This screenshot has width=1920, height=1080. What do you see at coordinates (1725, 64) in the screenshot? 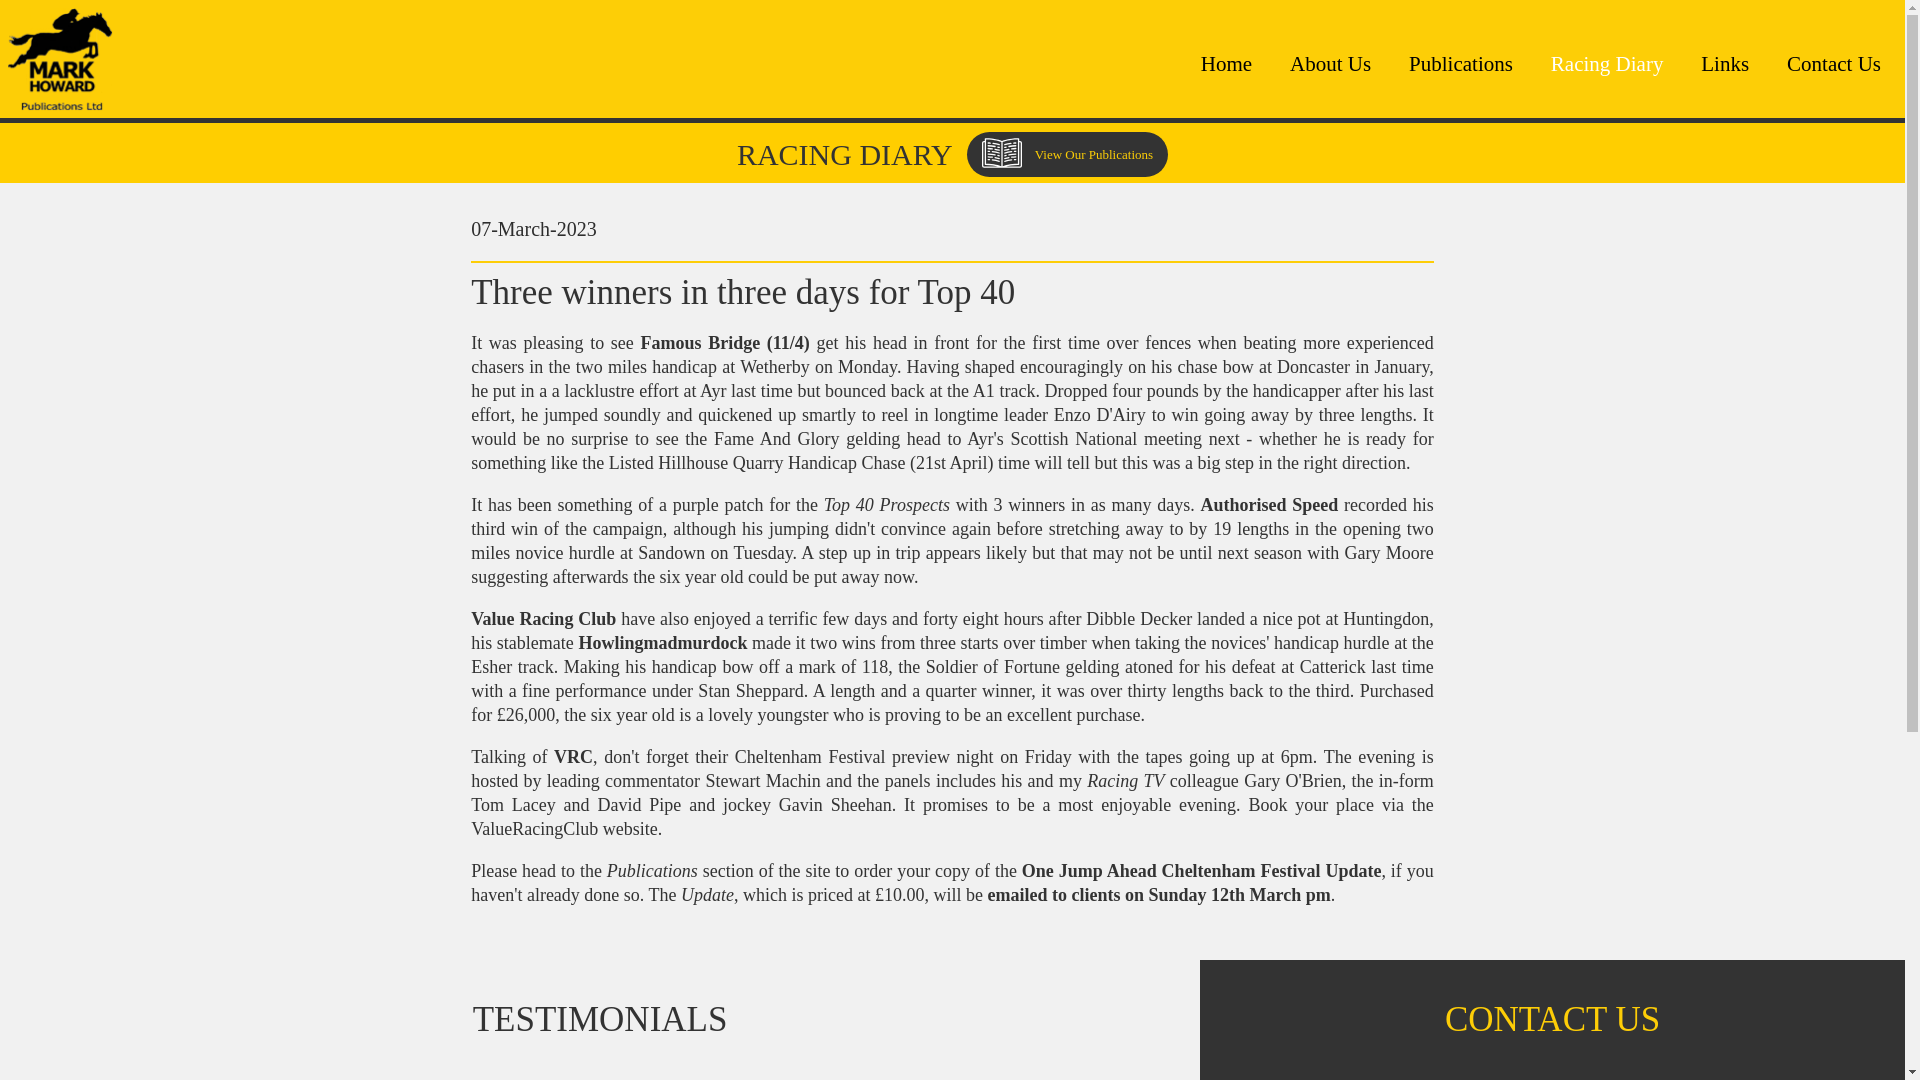
I see `Links` at bounding box center [1725, 64].